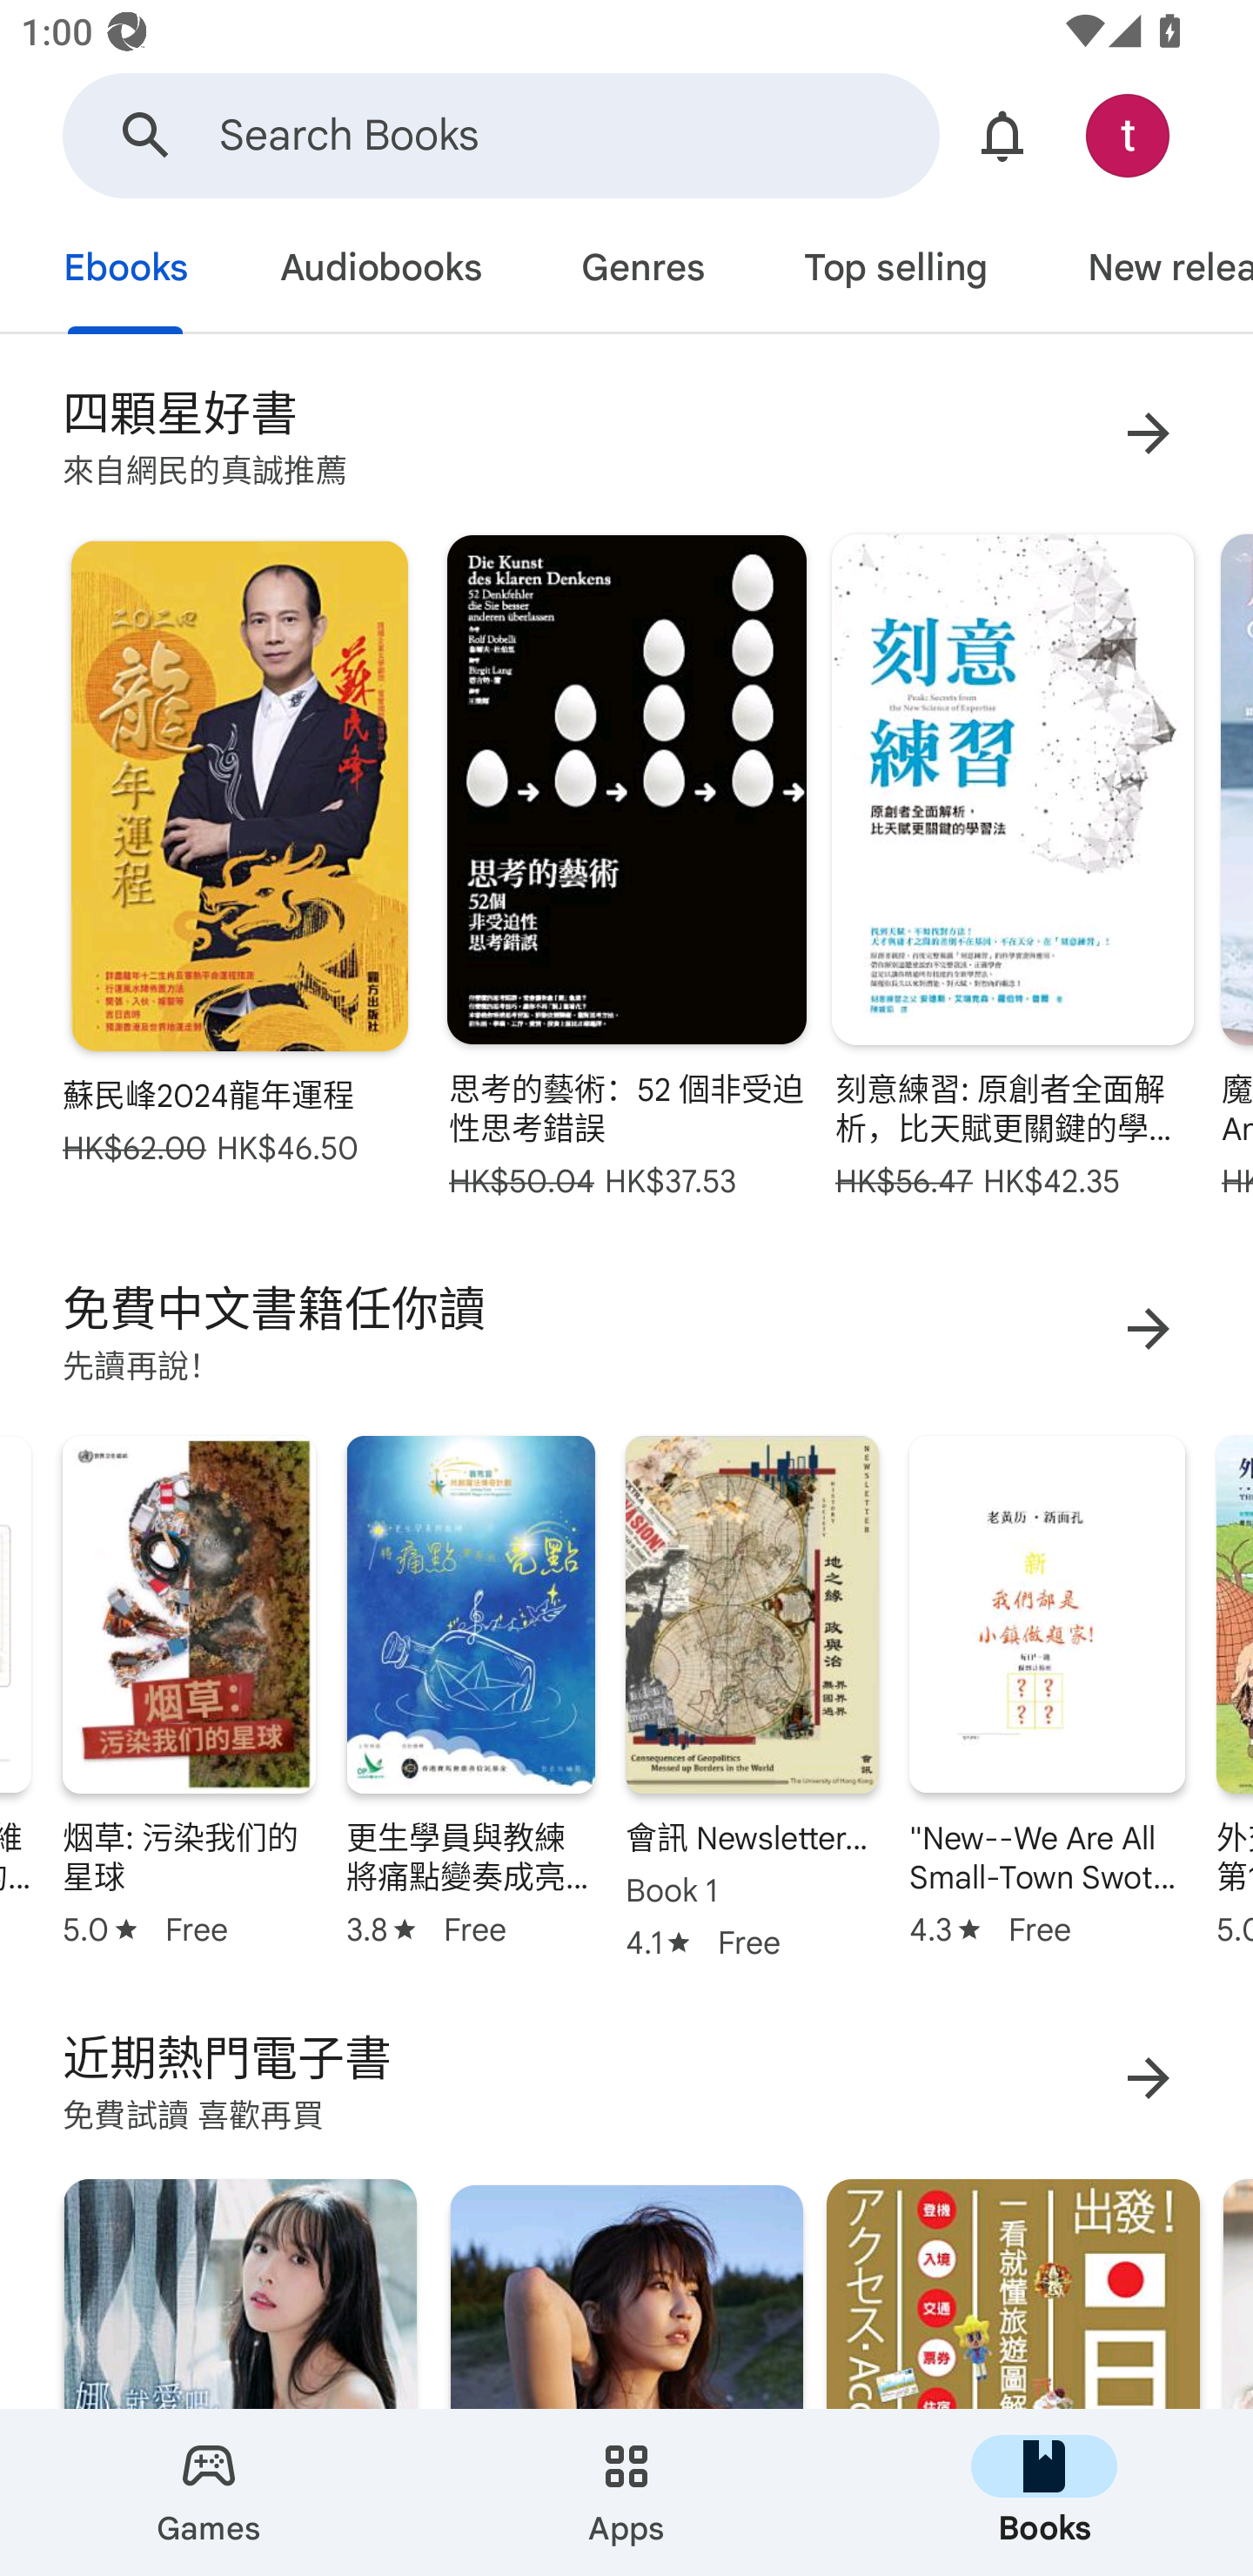 Image resolution: width=1253 pixels, height=2576 pixels. I want to click on More results for 四顆星好書, so click(1149, 433).